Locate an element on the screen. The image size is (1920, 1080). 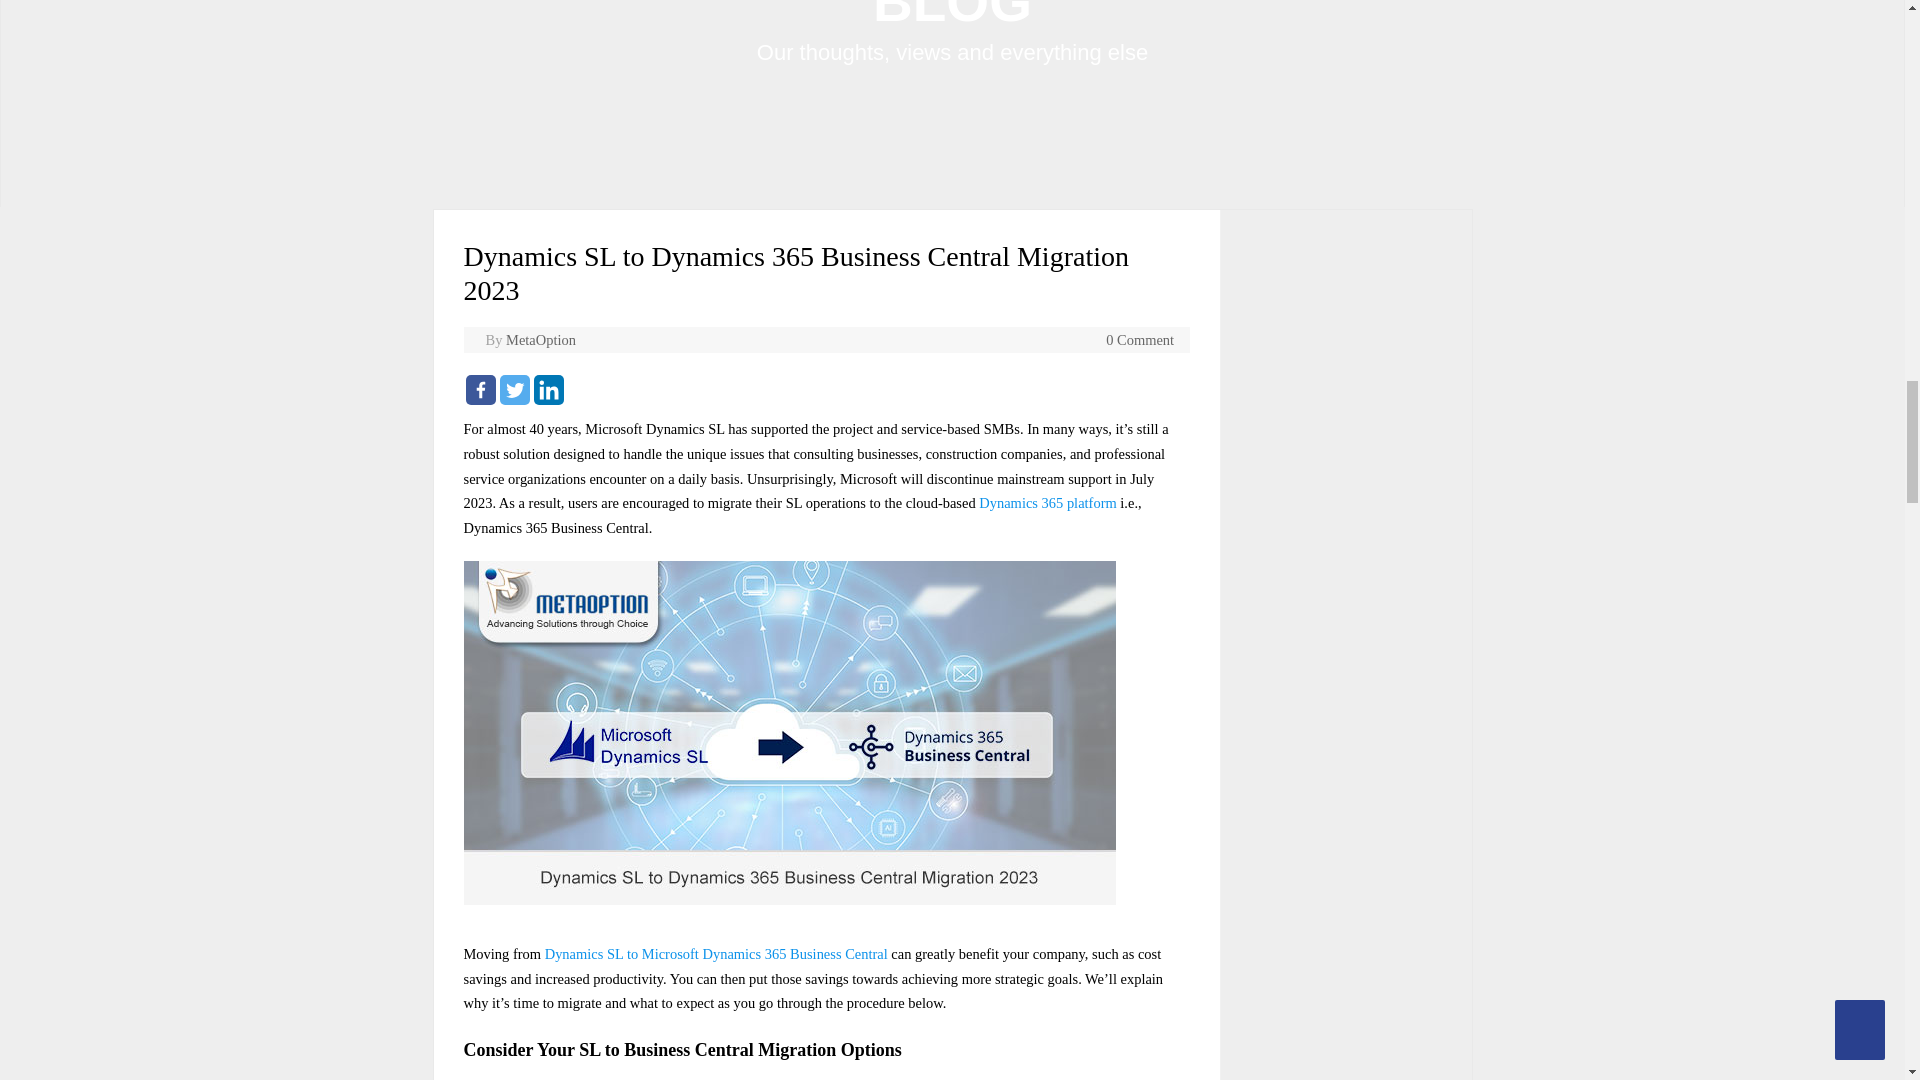
Facebook is located at coordinates (480, 390).